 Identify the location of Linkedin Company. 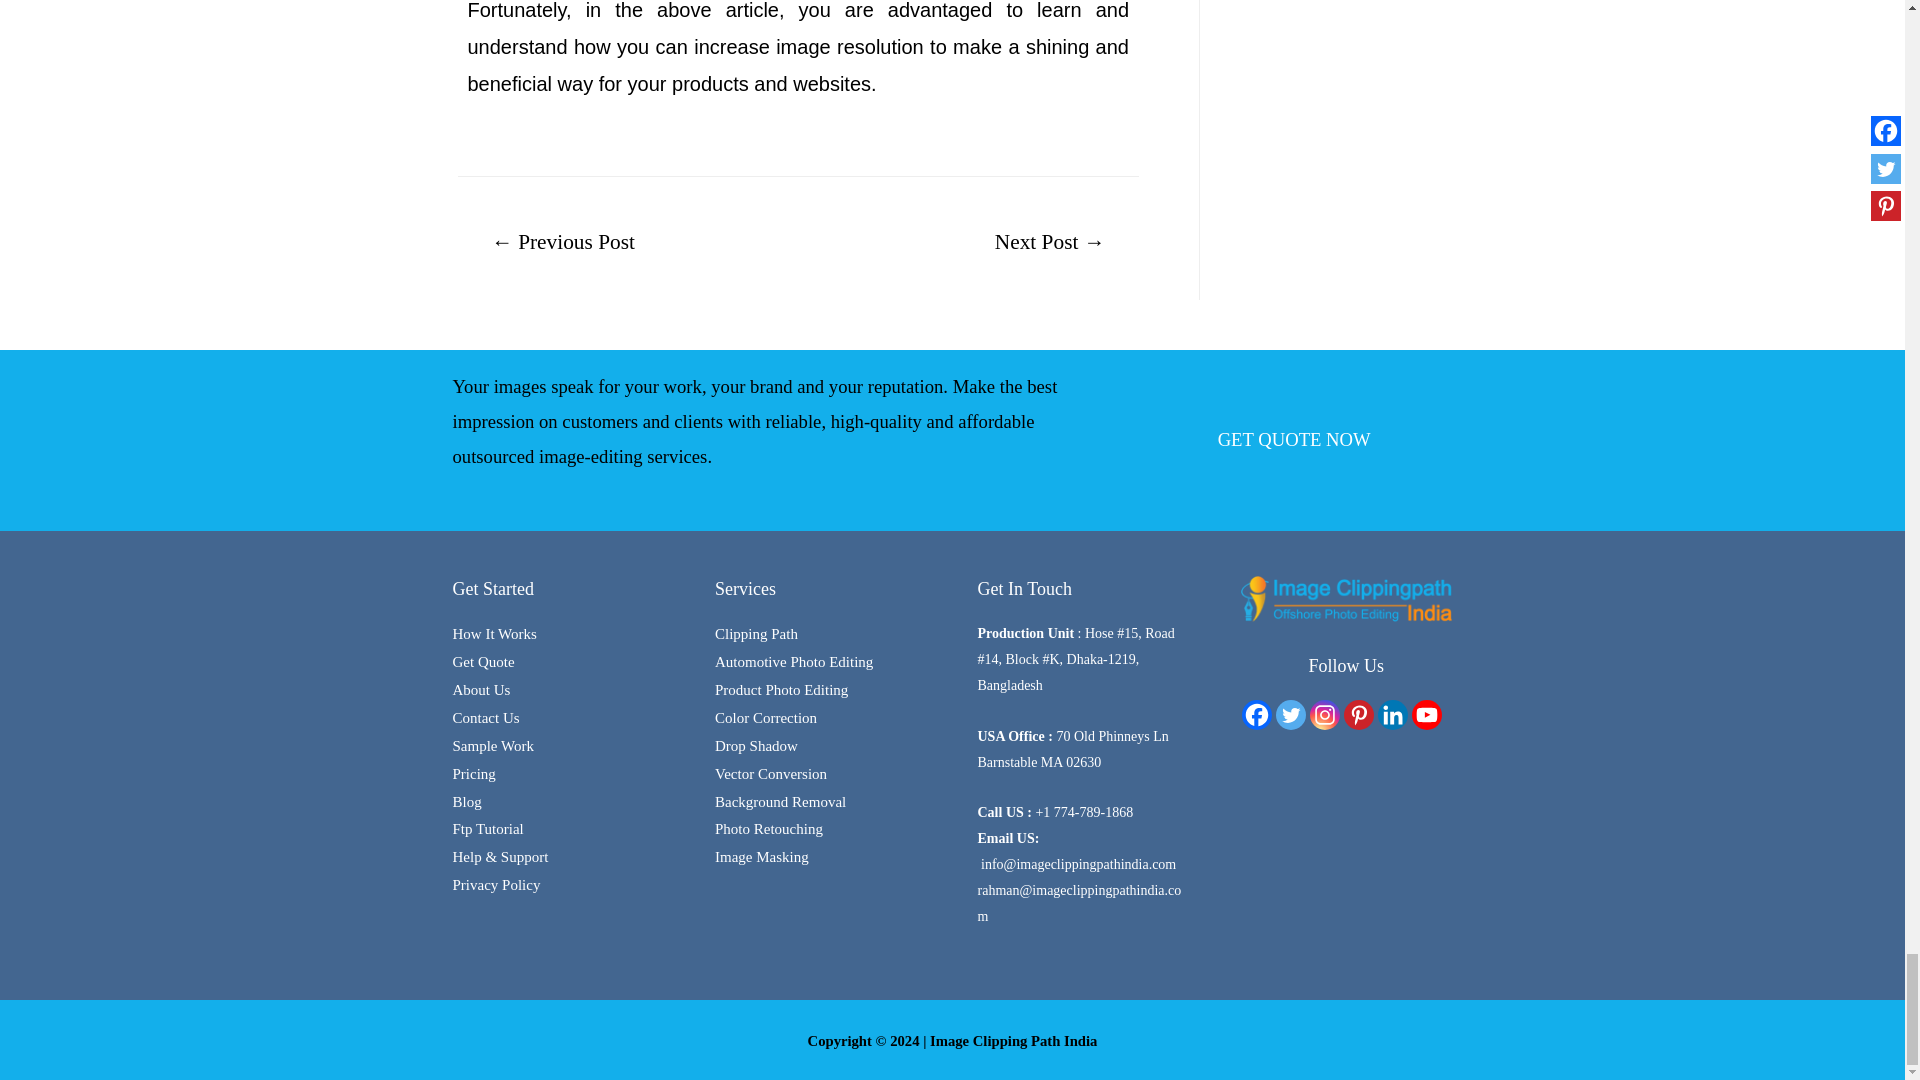
(1392, 714).